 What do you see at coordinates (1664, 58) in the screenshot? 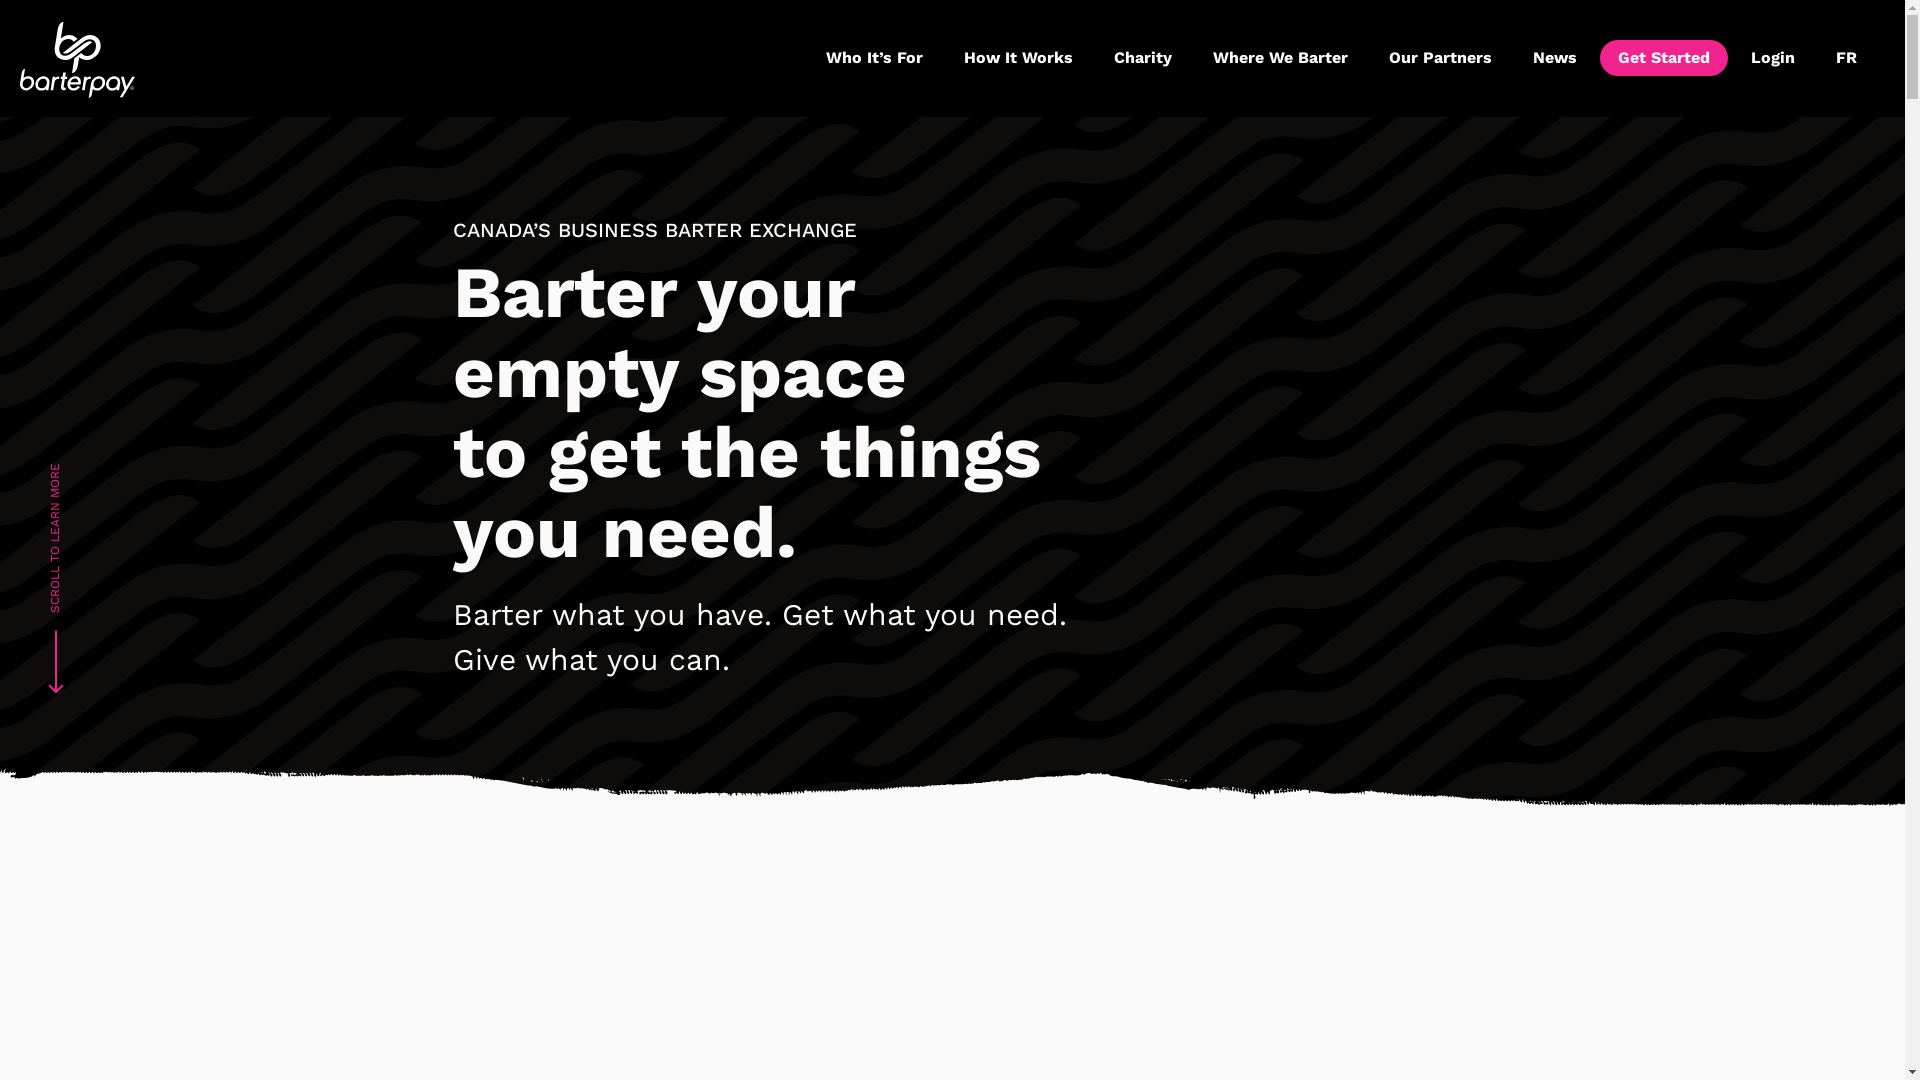
I see `Get Started` at bounding box center [1664, 58].